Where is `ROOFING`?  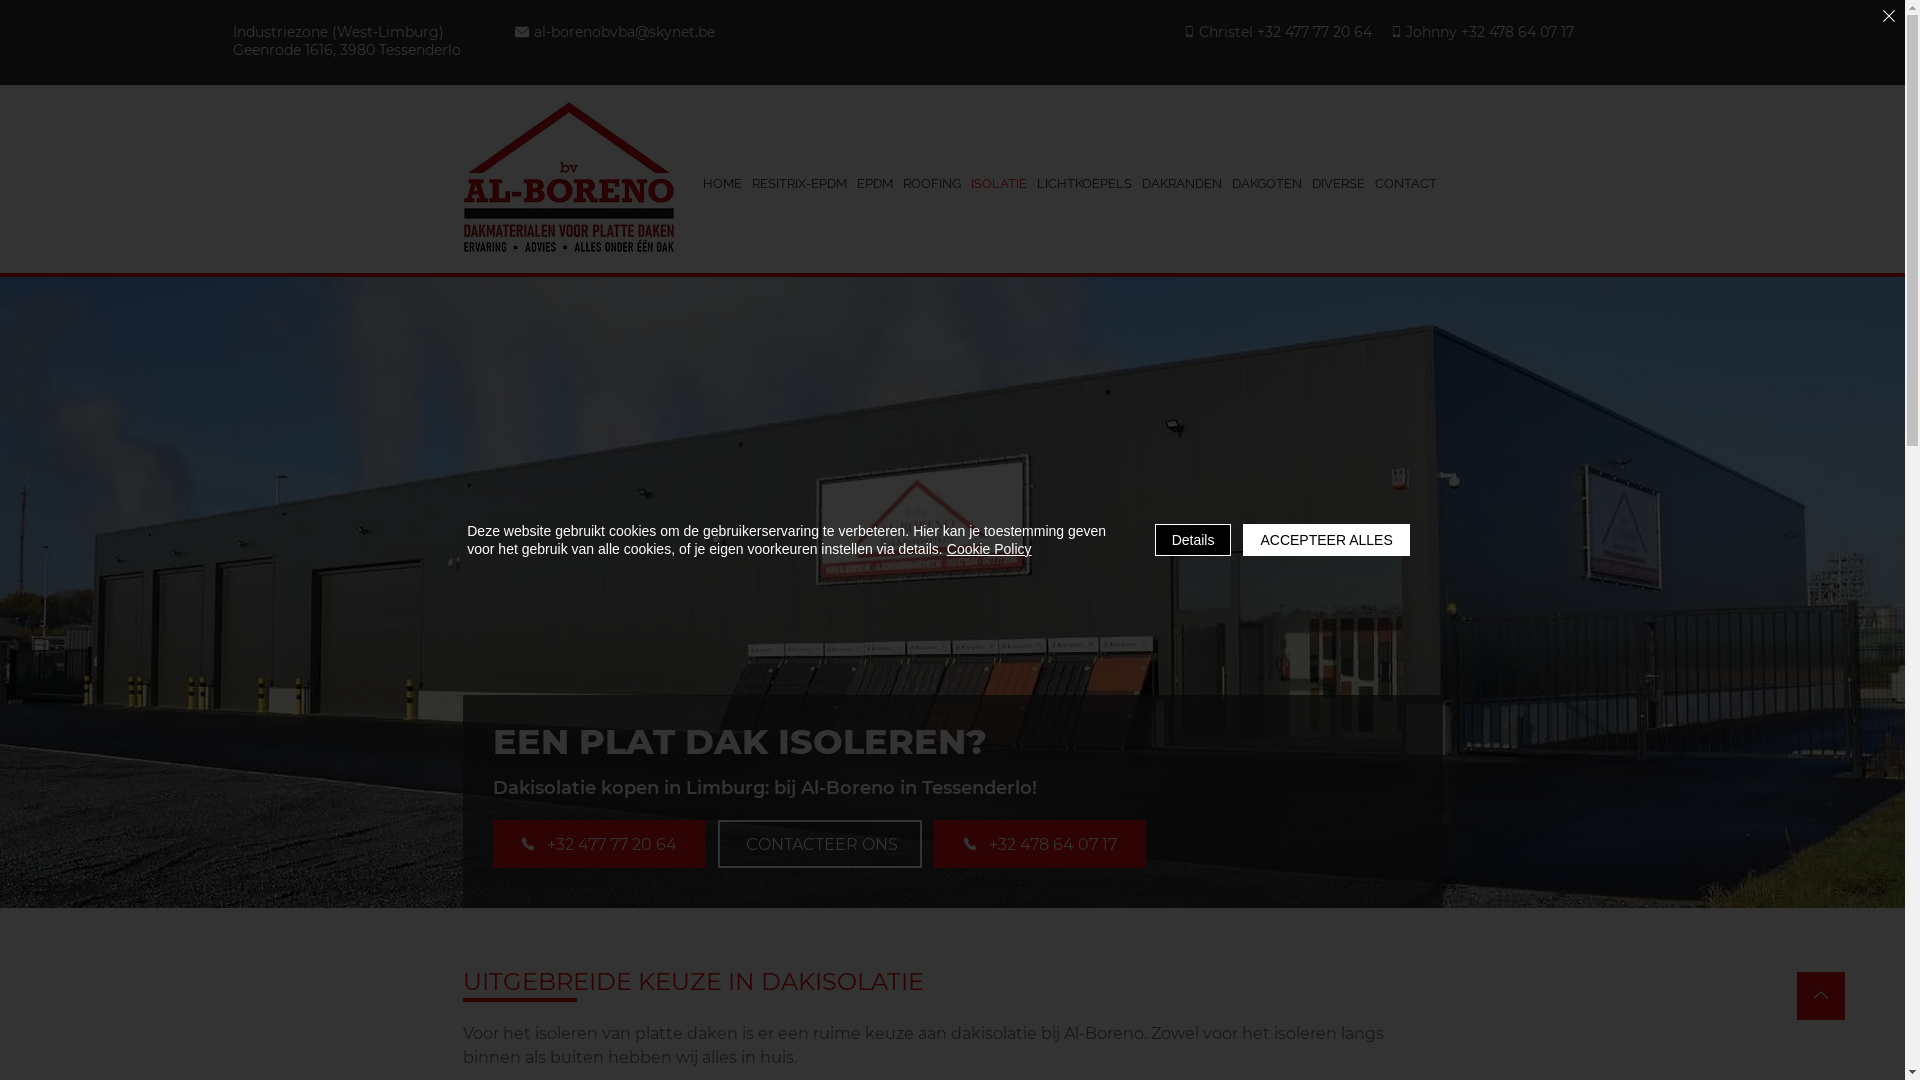 ROOFING is located at coordinates (932, 184).